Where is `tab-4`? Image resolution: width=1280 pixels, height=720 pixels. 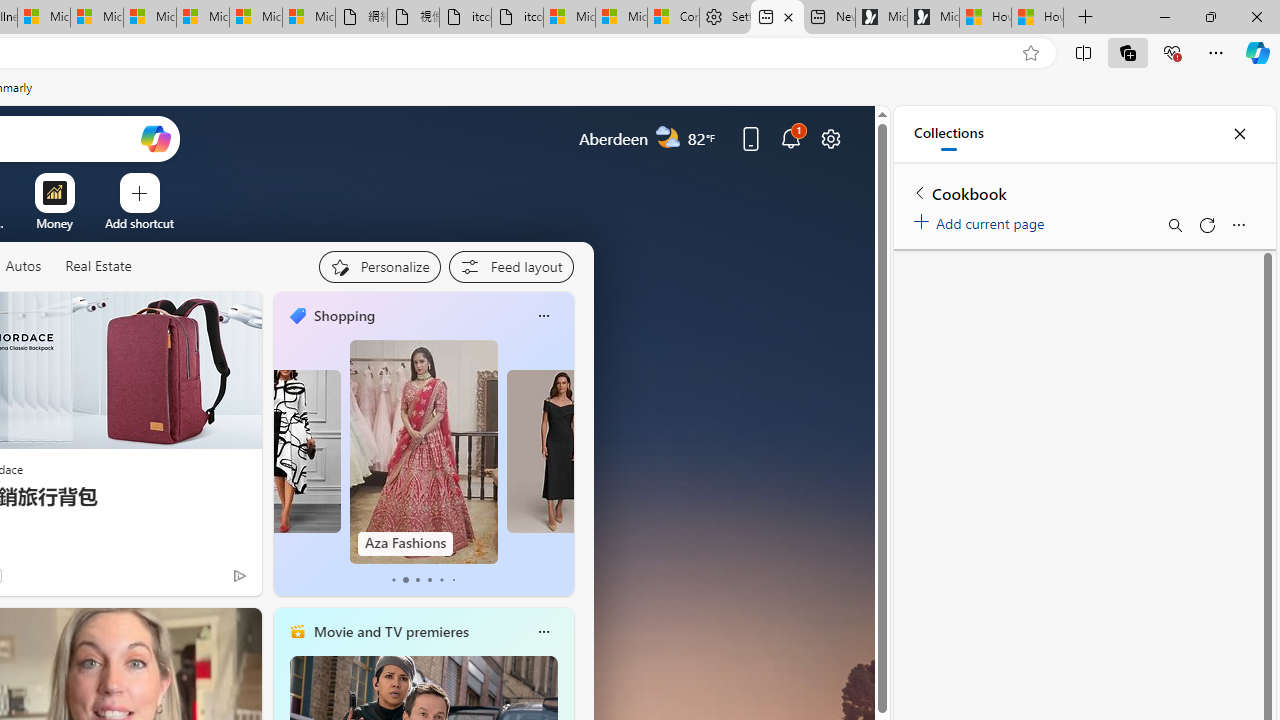 tab-4 is located at coordinates (442, 580).